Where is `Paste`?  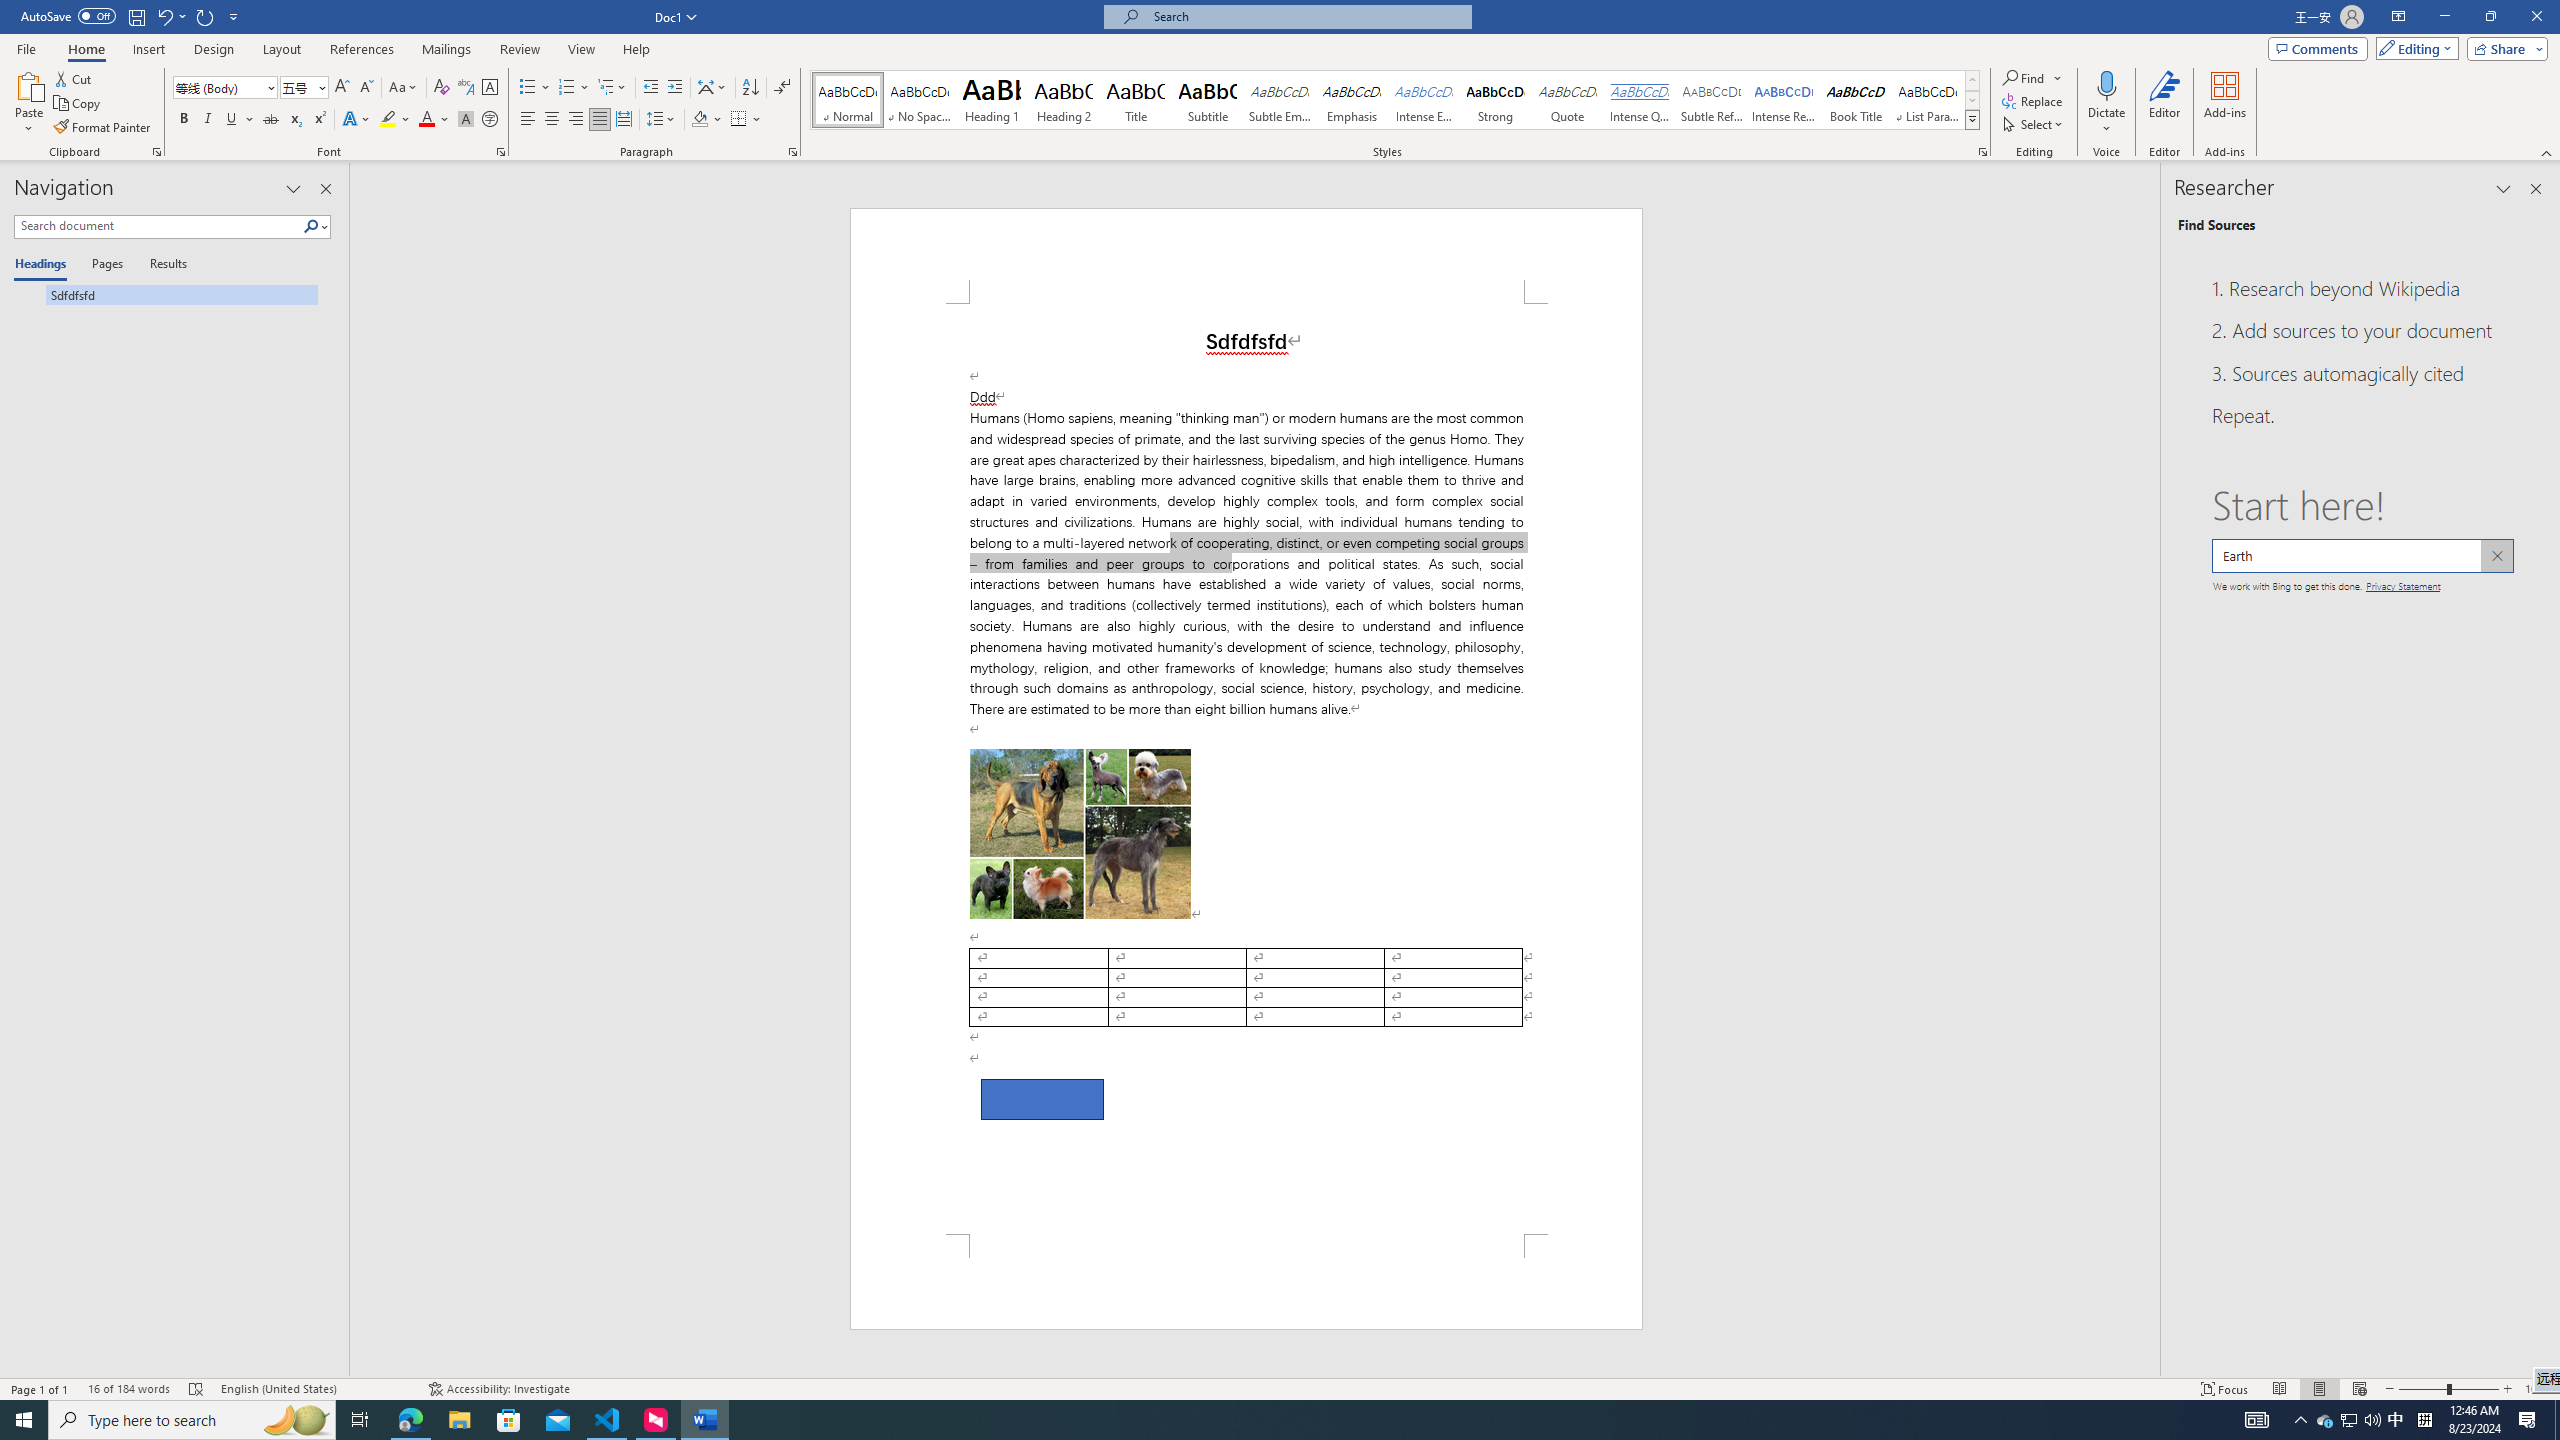 Paste is located at coordinates (29, 103).